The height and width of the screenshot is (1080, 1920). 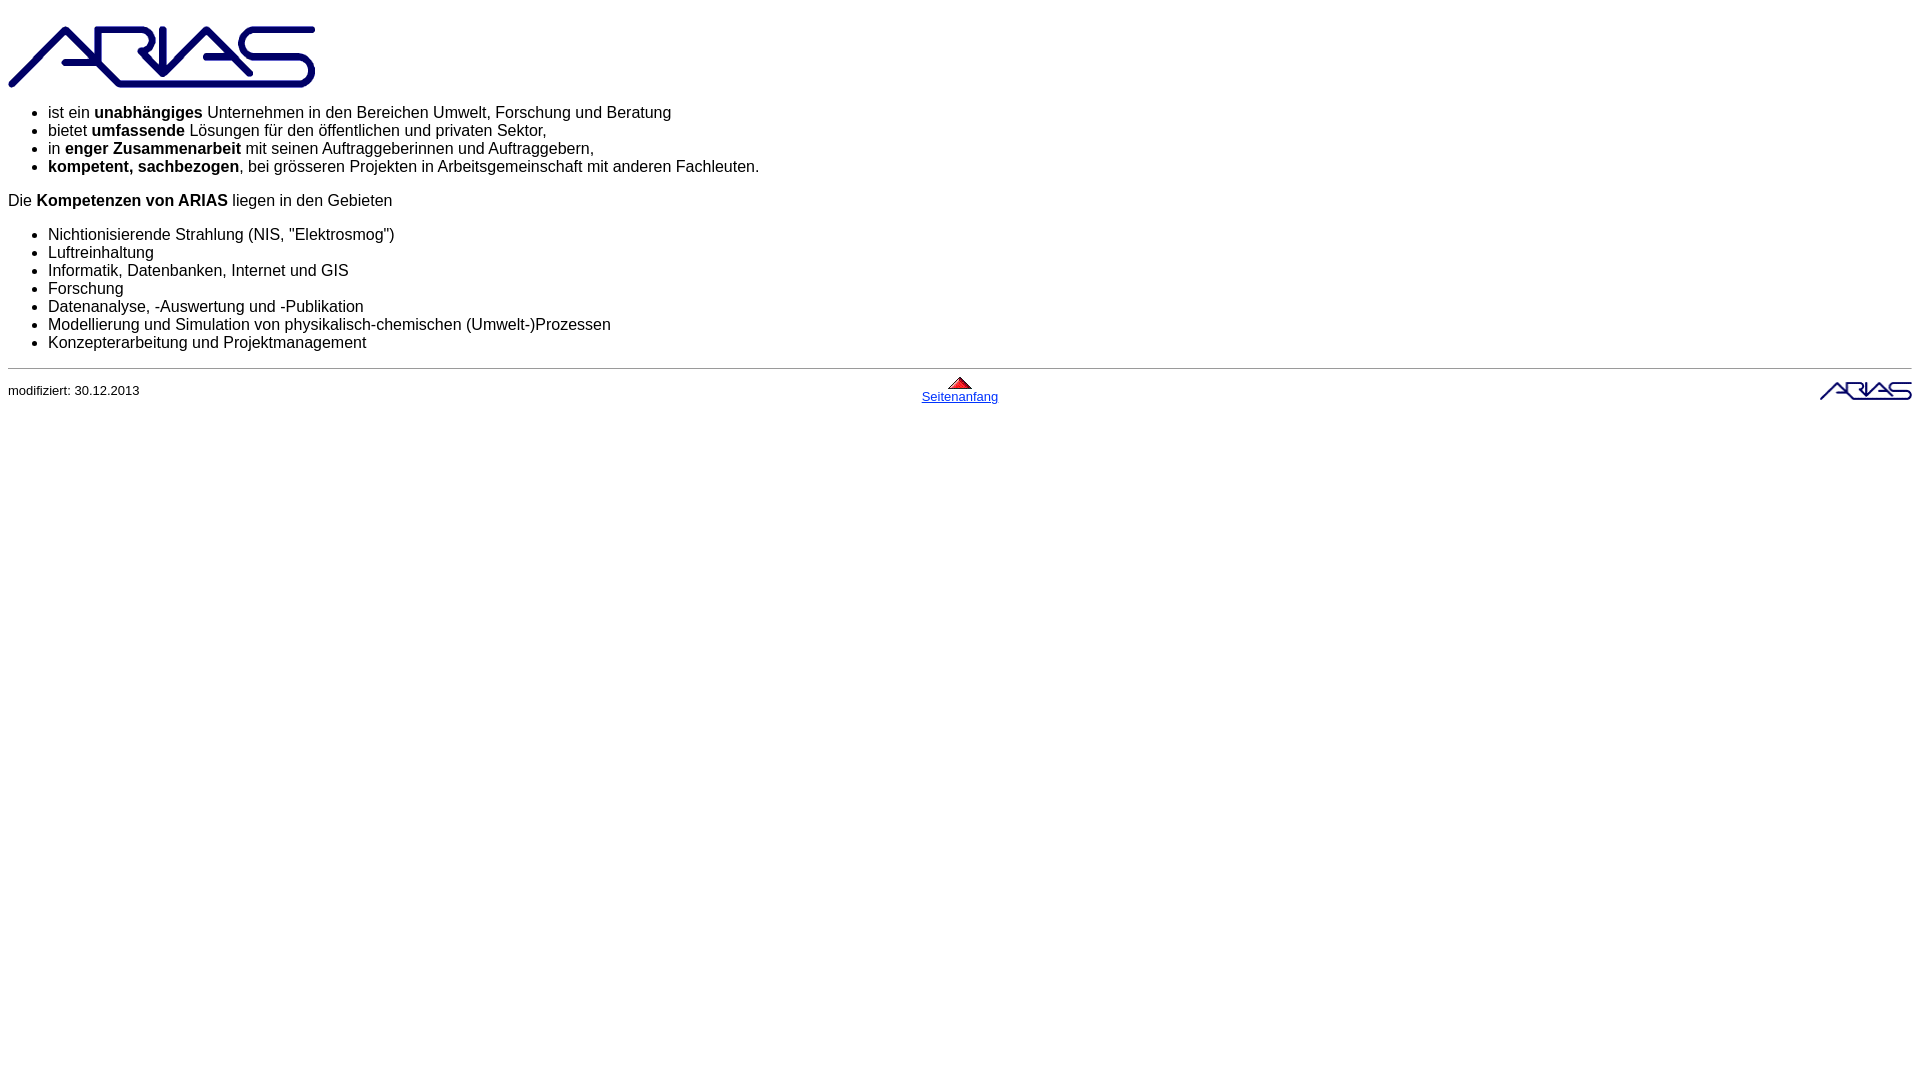 I want to click on Seitenanfang, so click(x=960, y=396).